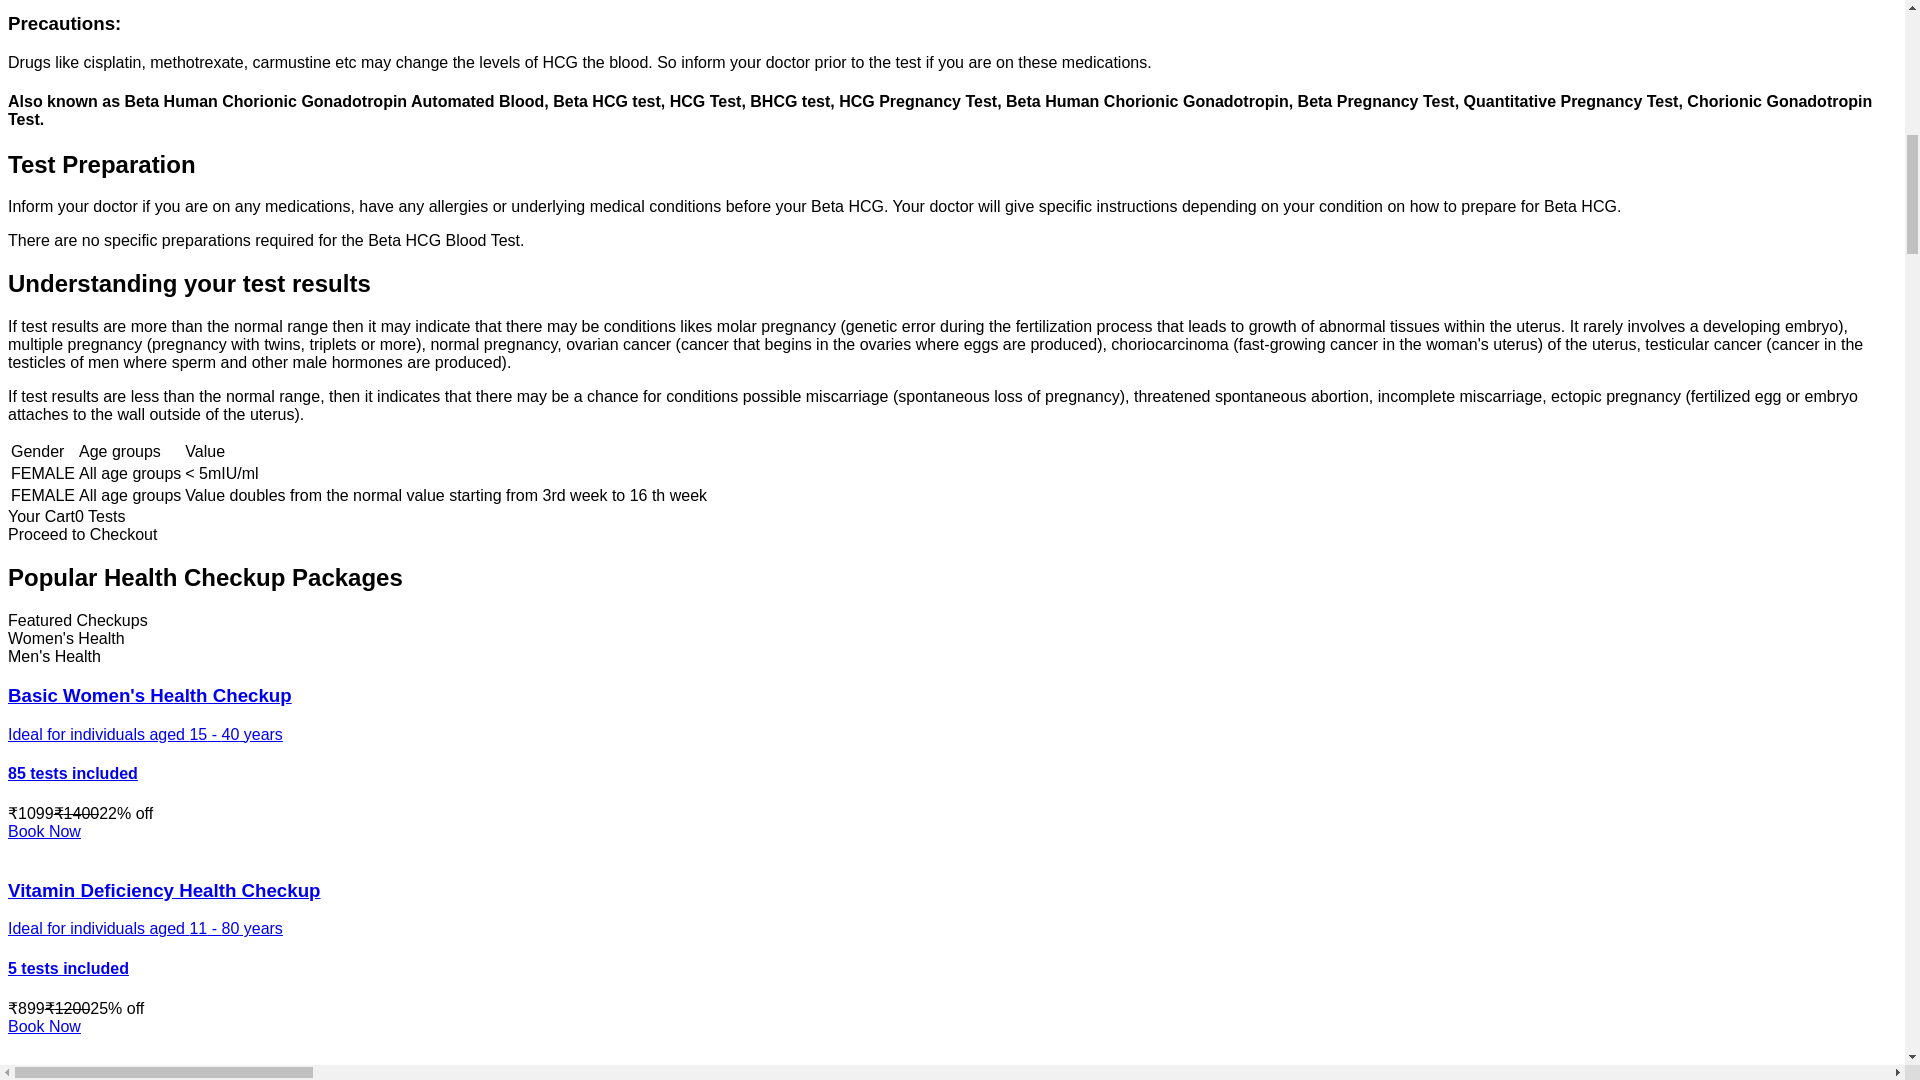 The width and height of the screenshot is (1920, 1080). What do you see at coordinates (44, 1026) in the screenshot?
I see `Book Now` at bounding box center [44, 1026].